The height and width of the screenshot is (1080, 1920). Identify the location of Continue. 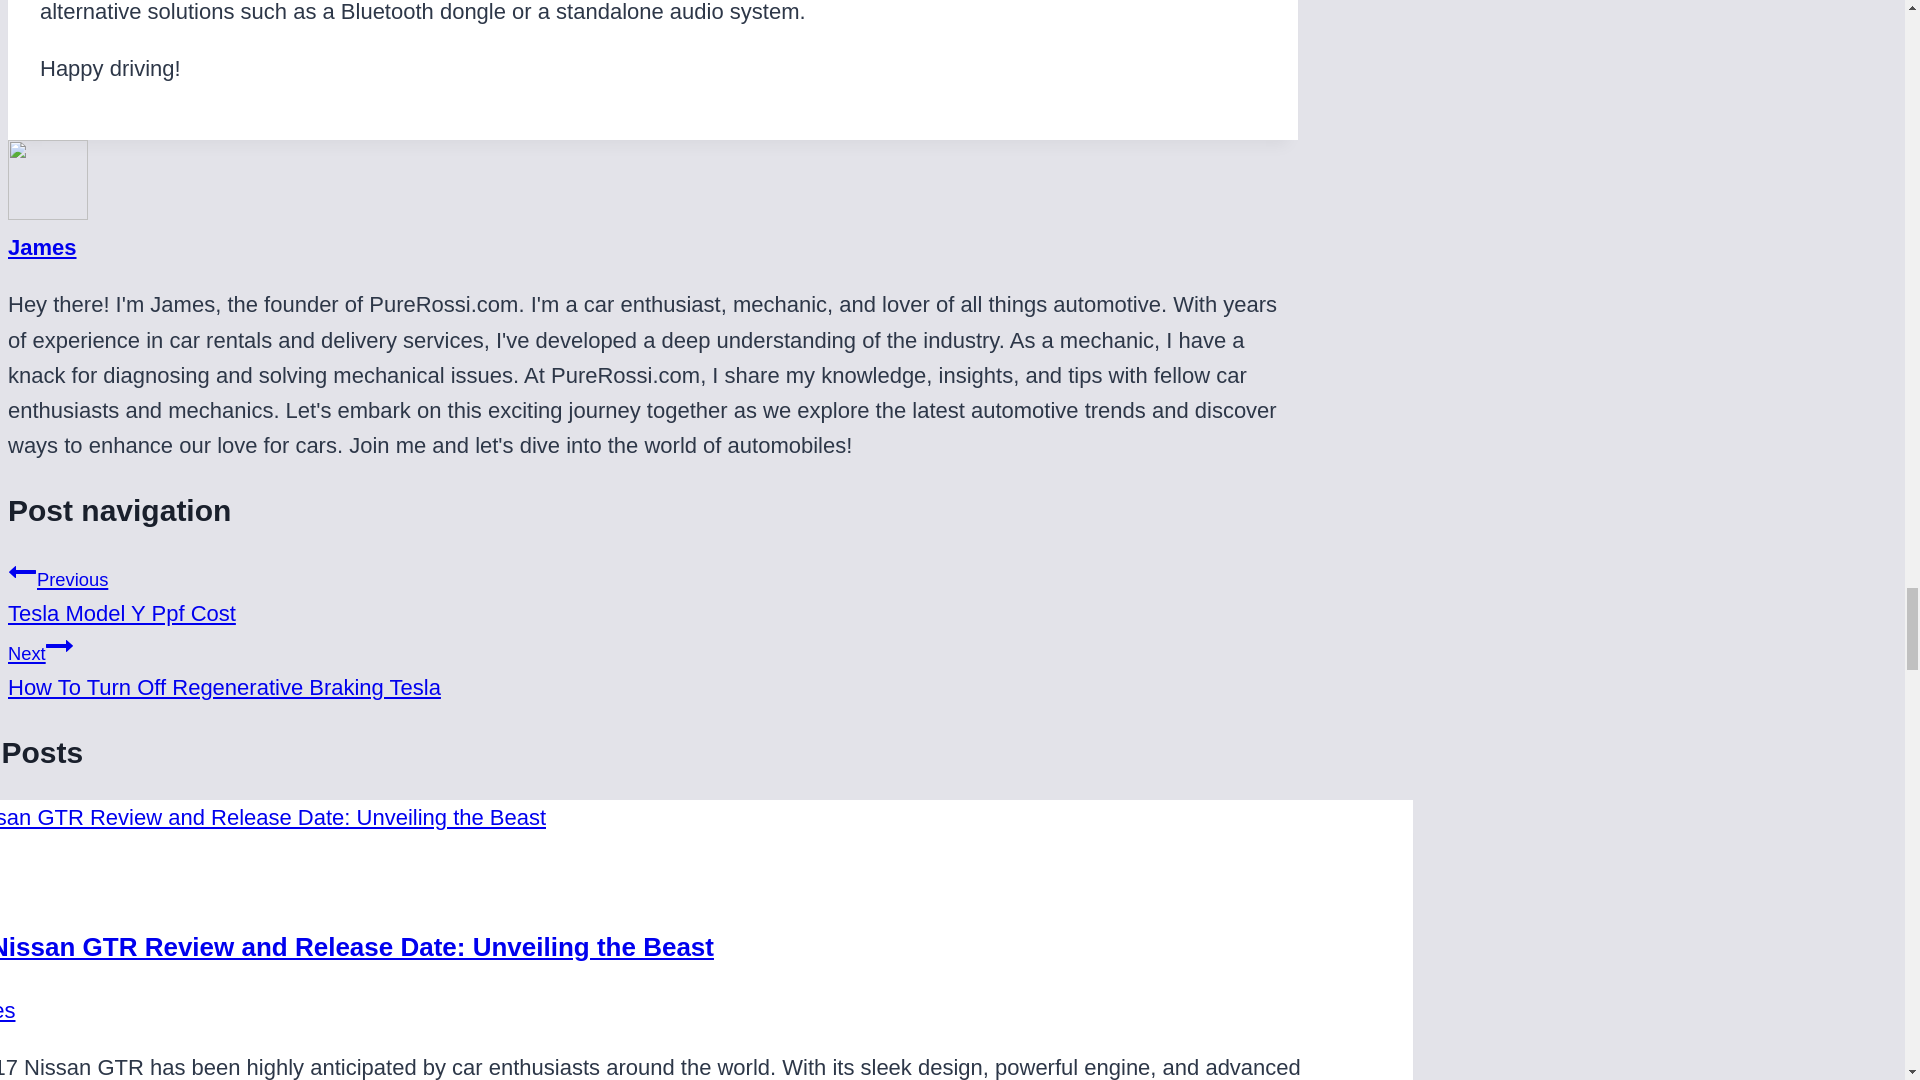
(652, 592).